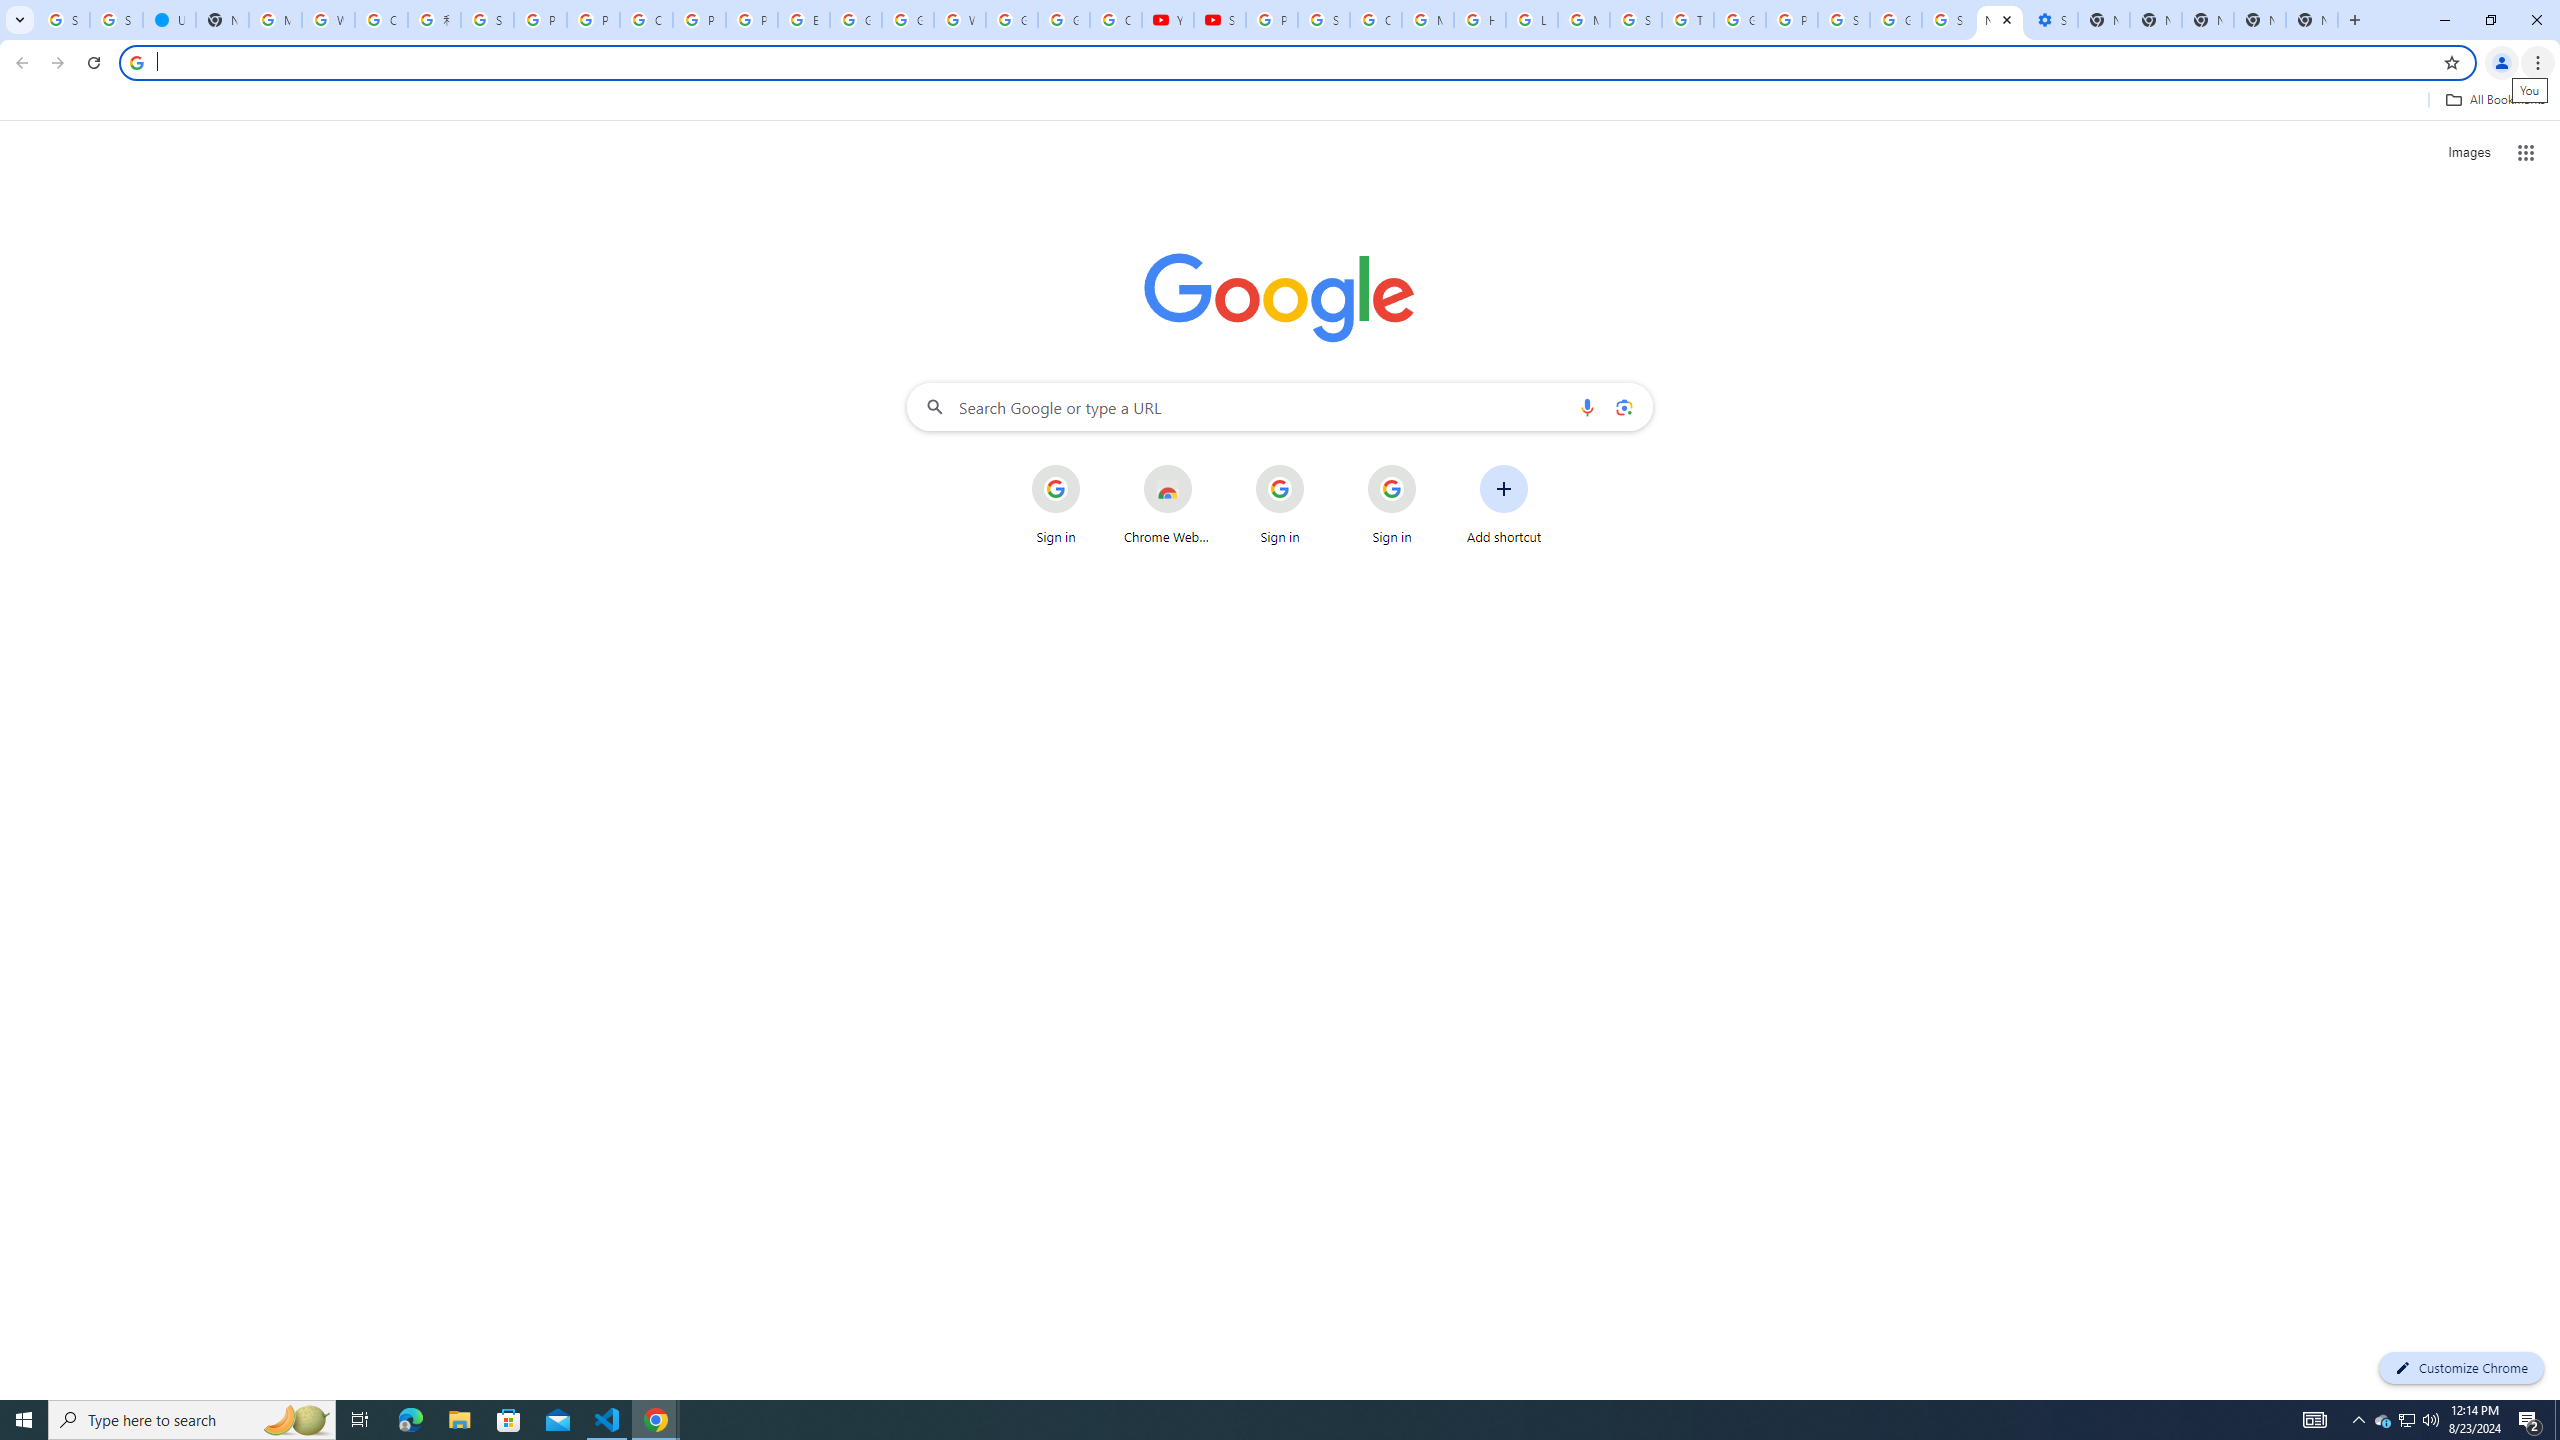 This screenshot has width=2560, height=1440. I want to click on Sign in - Google Accounts, so click(64, 20).